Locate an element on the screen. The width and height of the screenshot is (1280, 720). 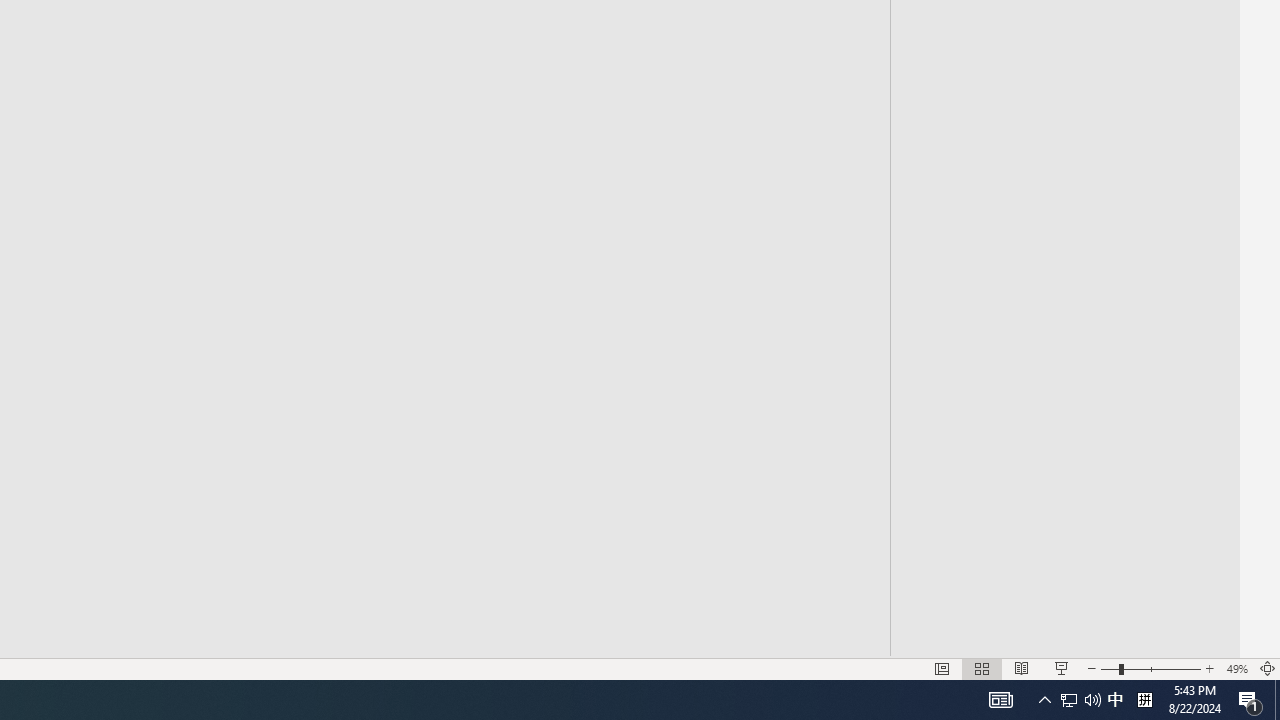
Zoom 49% is located at coordinates (1236, 668).